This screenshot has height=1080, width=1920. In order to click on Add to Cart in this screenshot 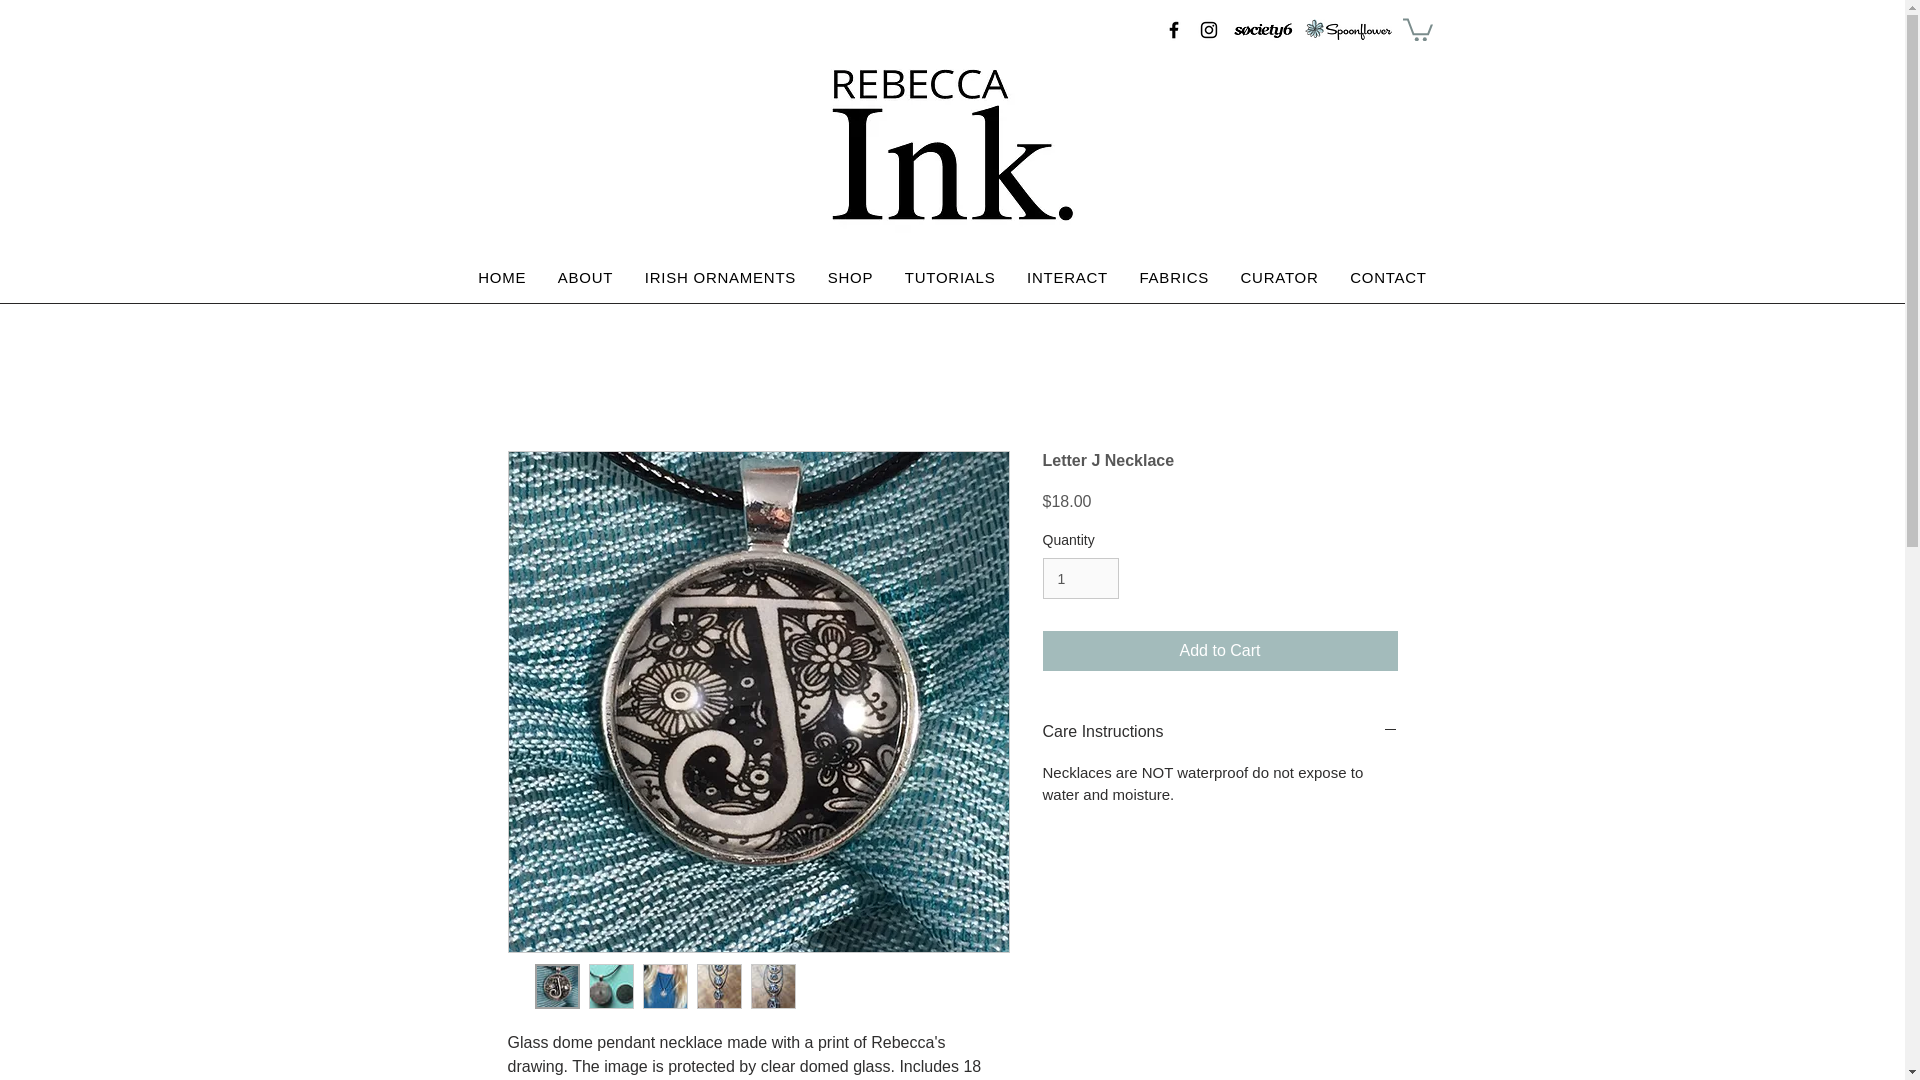, I will do `click(1220, 650)`.